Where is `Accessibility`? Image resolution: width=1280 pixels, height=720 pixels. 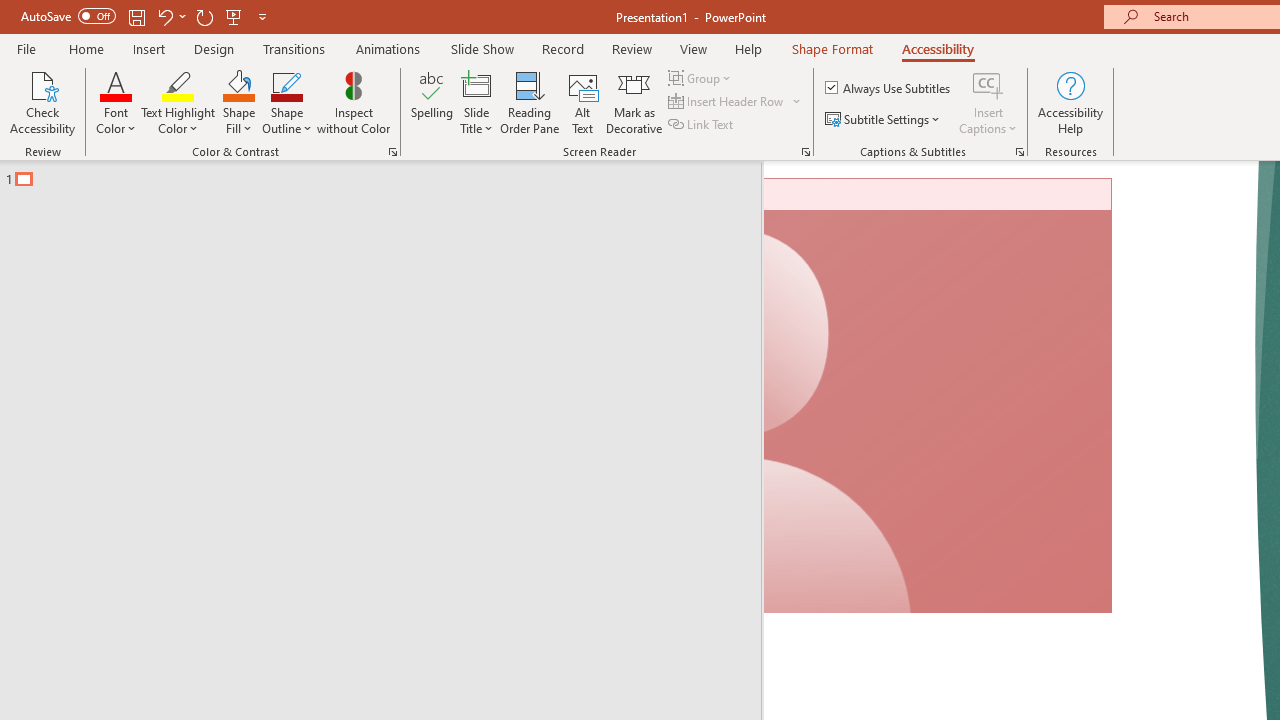
Accessibility is located at coordinates (938, 48).